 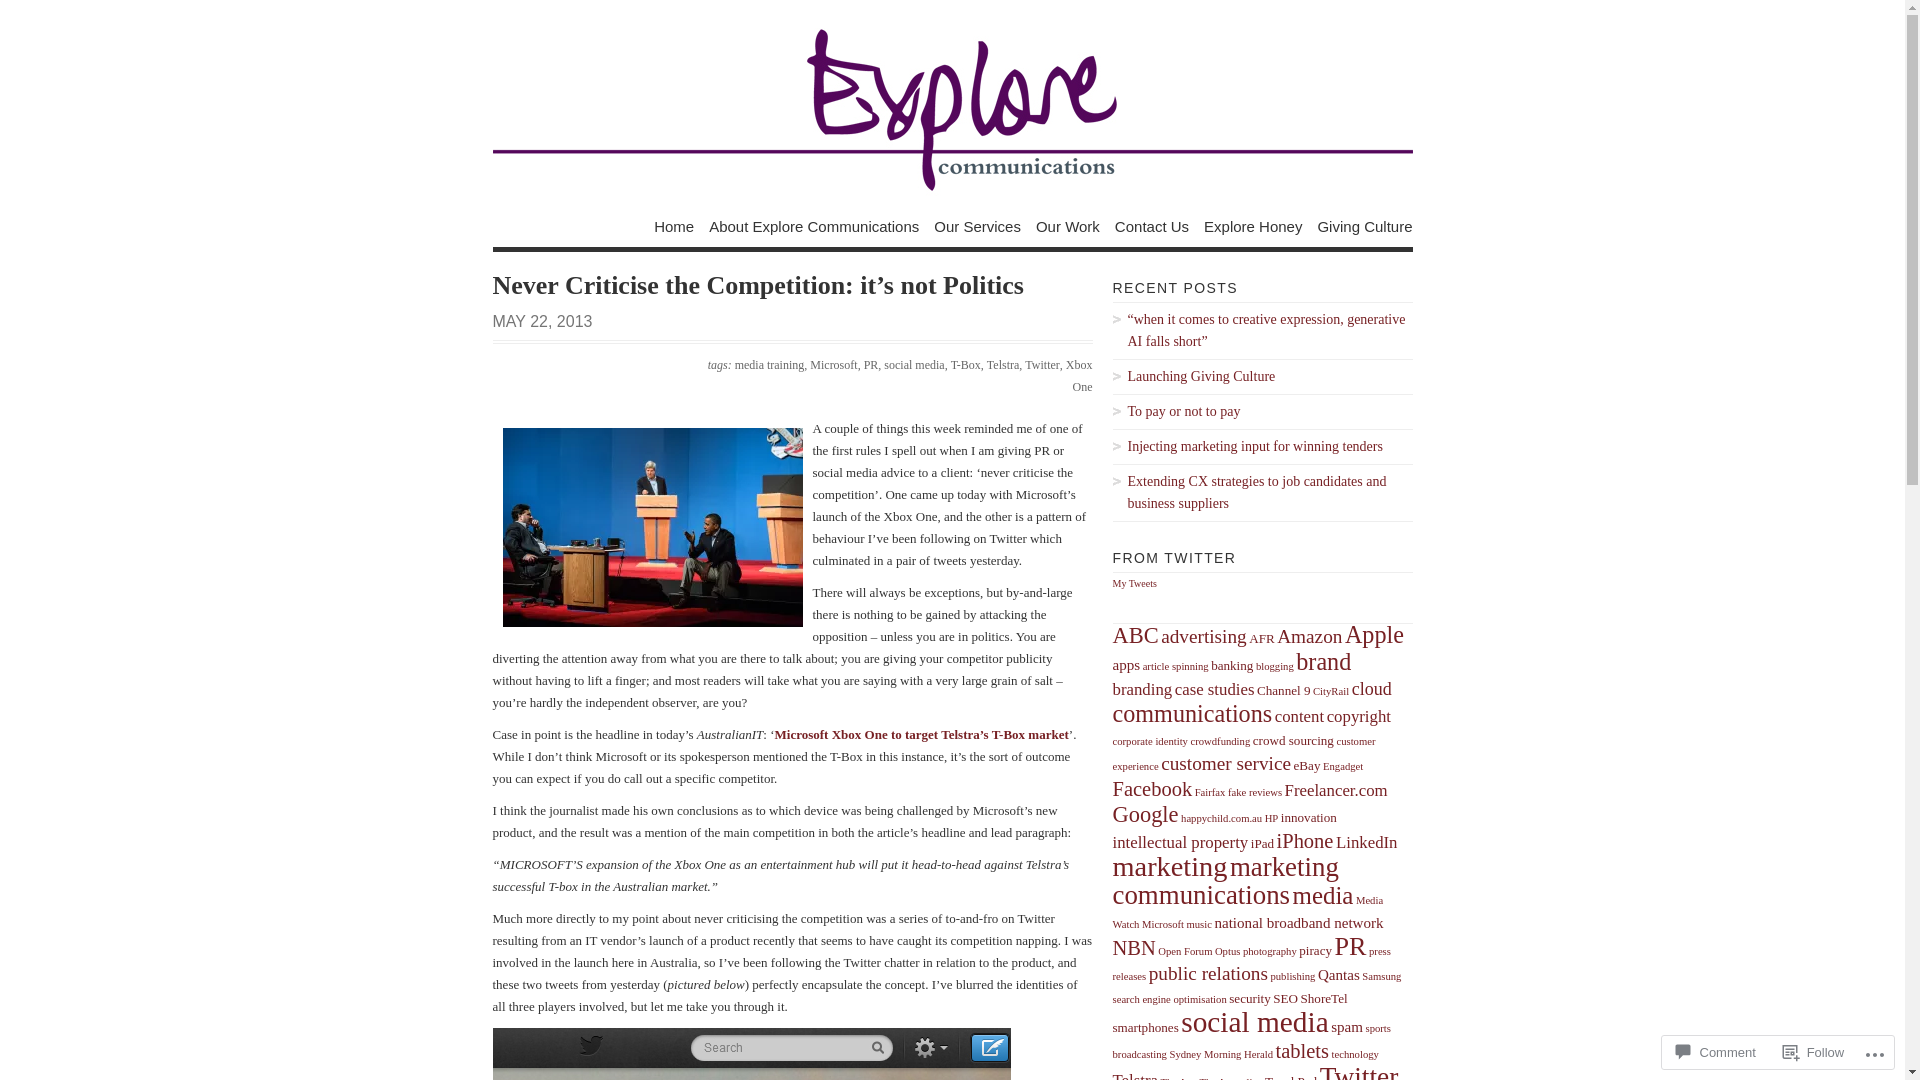 What do you see at coordinates (1262, 447) in the screenshot?
I see `Injecting marketing input for winning tenders` at bounding box center [1262, 447].